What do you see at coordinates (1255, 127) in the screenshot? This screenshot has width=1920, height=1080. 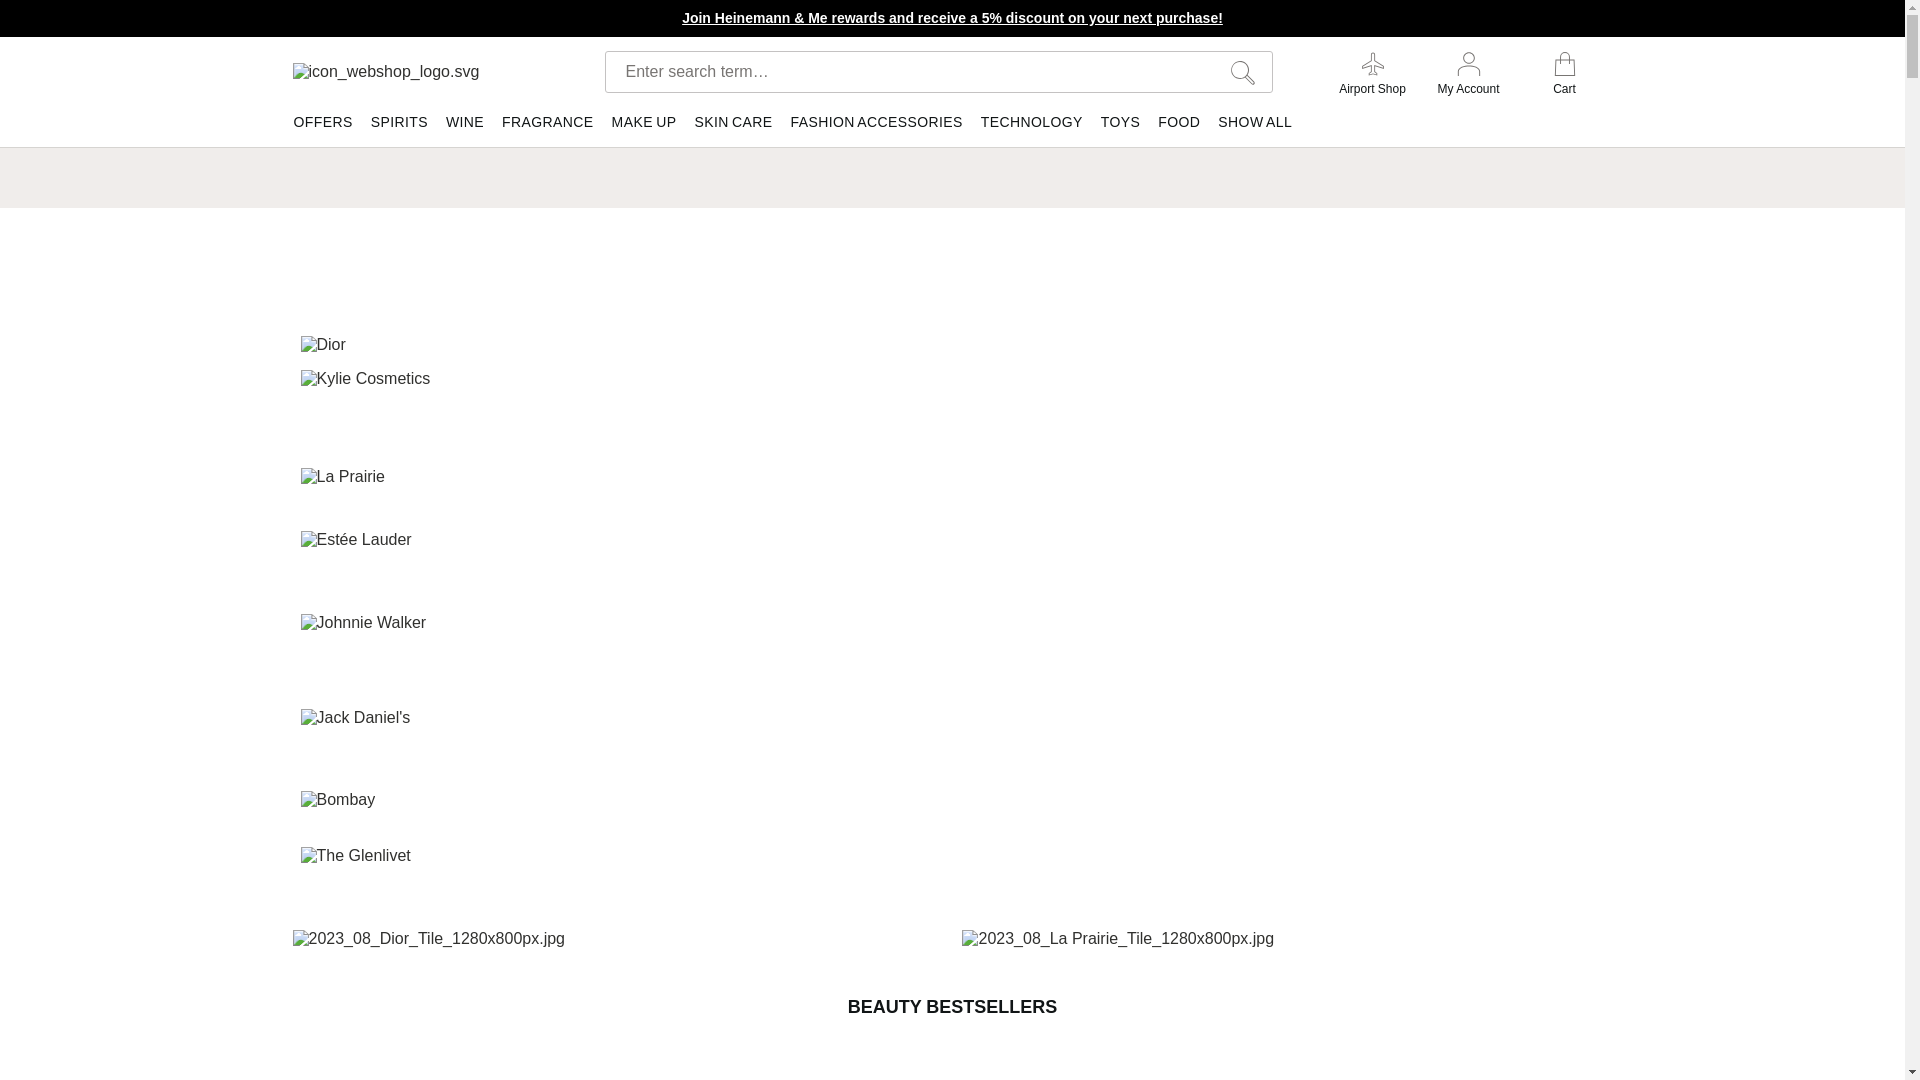 I see `SHOW ALL` at bounding box center [1255, 127].